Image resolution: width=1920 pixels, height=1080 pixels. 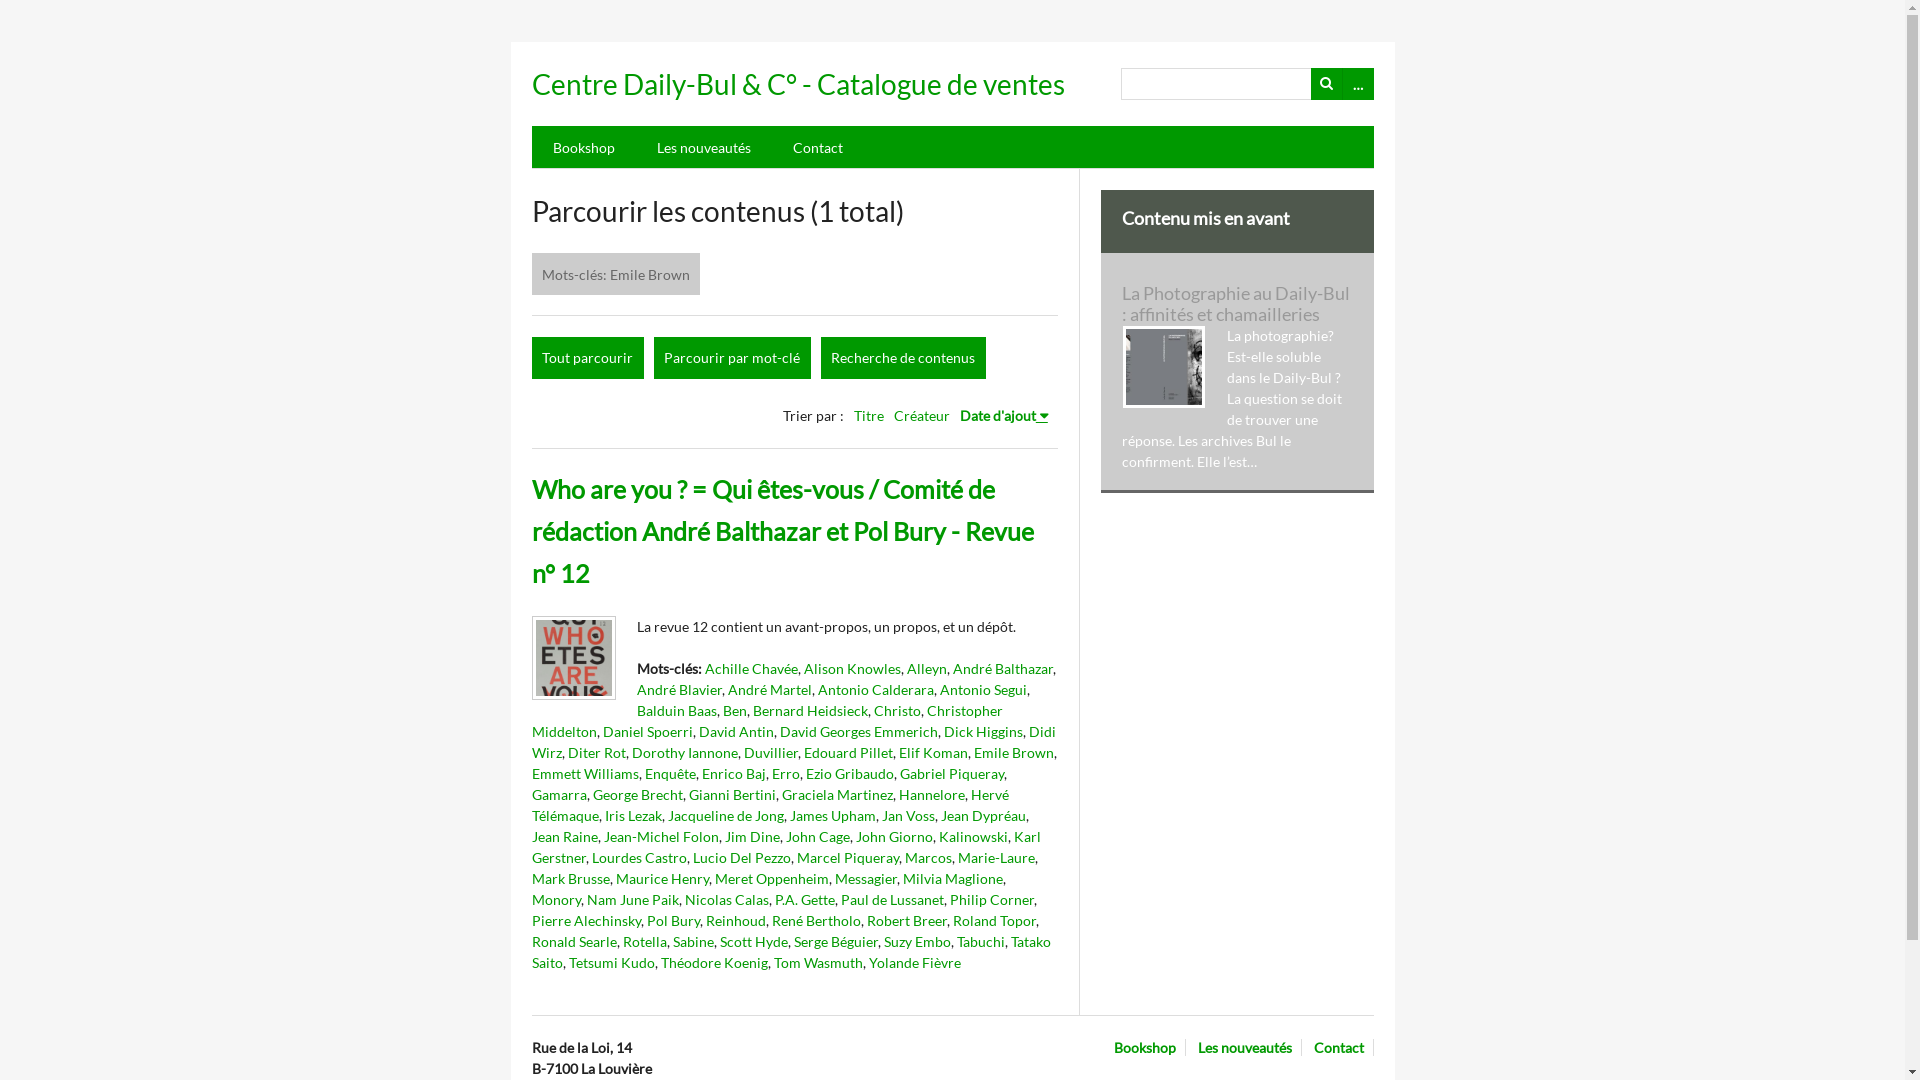 What do you see at coordinates (996, 858) in the screenshot?
I see `Marie-Laure` at bounding box center [996, 858].